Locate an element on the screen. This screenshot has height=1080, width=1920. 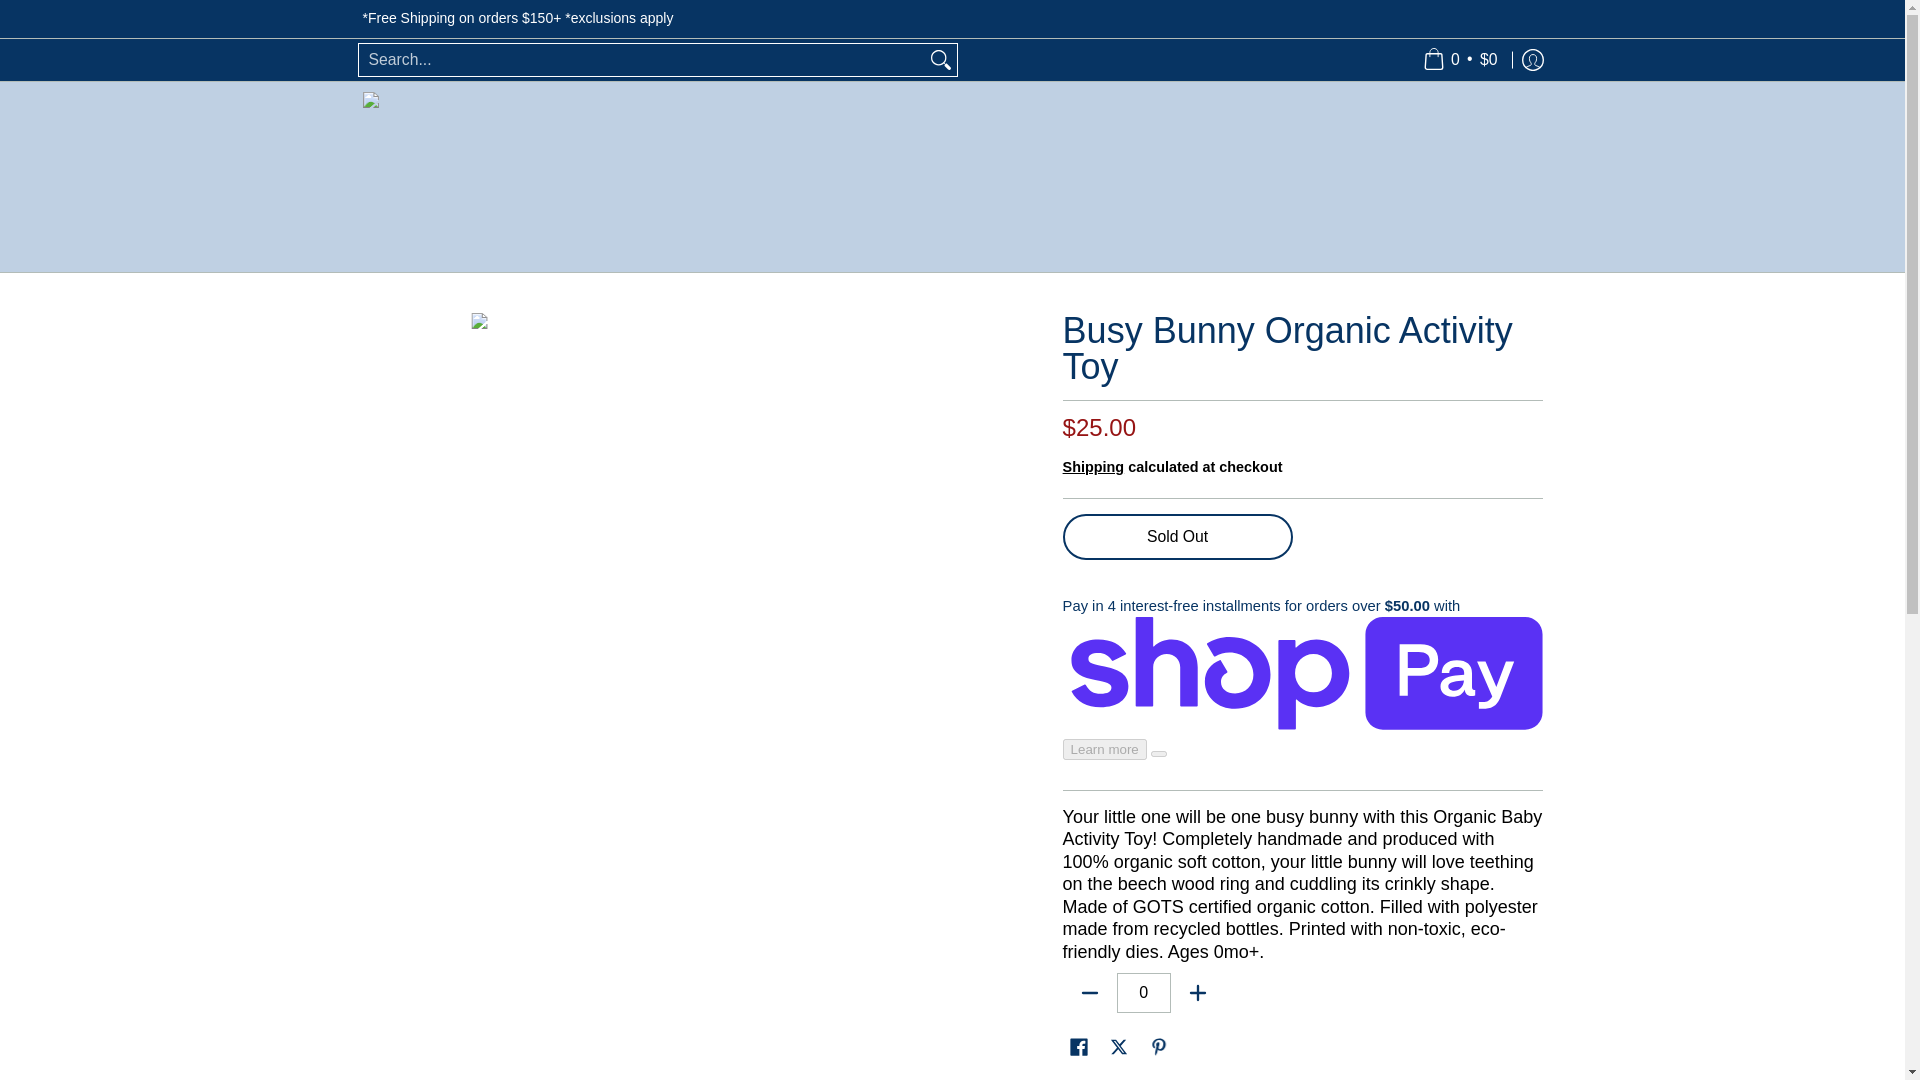
Cart is located at coordinates (1460, 59).